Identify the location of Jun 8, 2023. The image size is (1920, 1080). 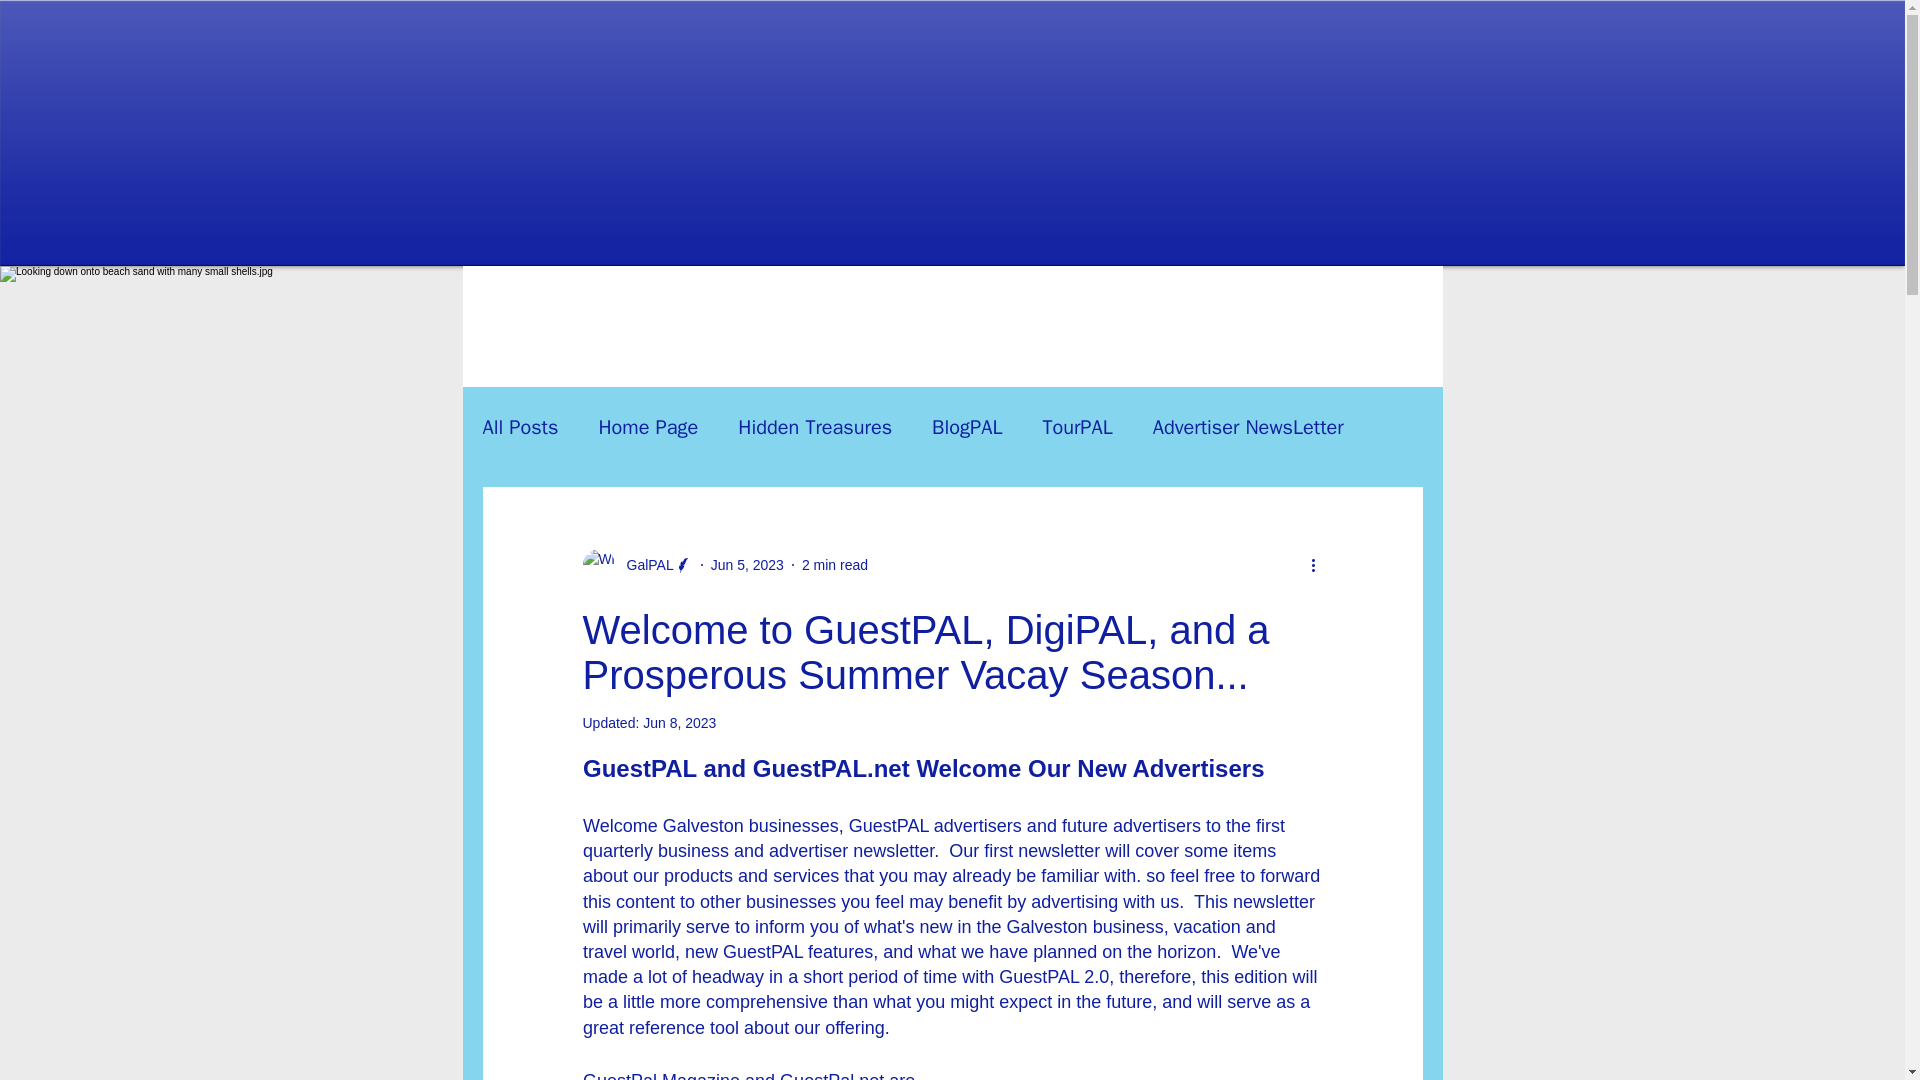
(680, 722).